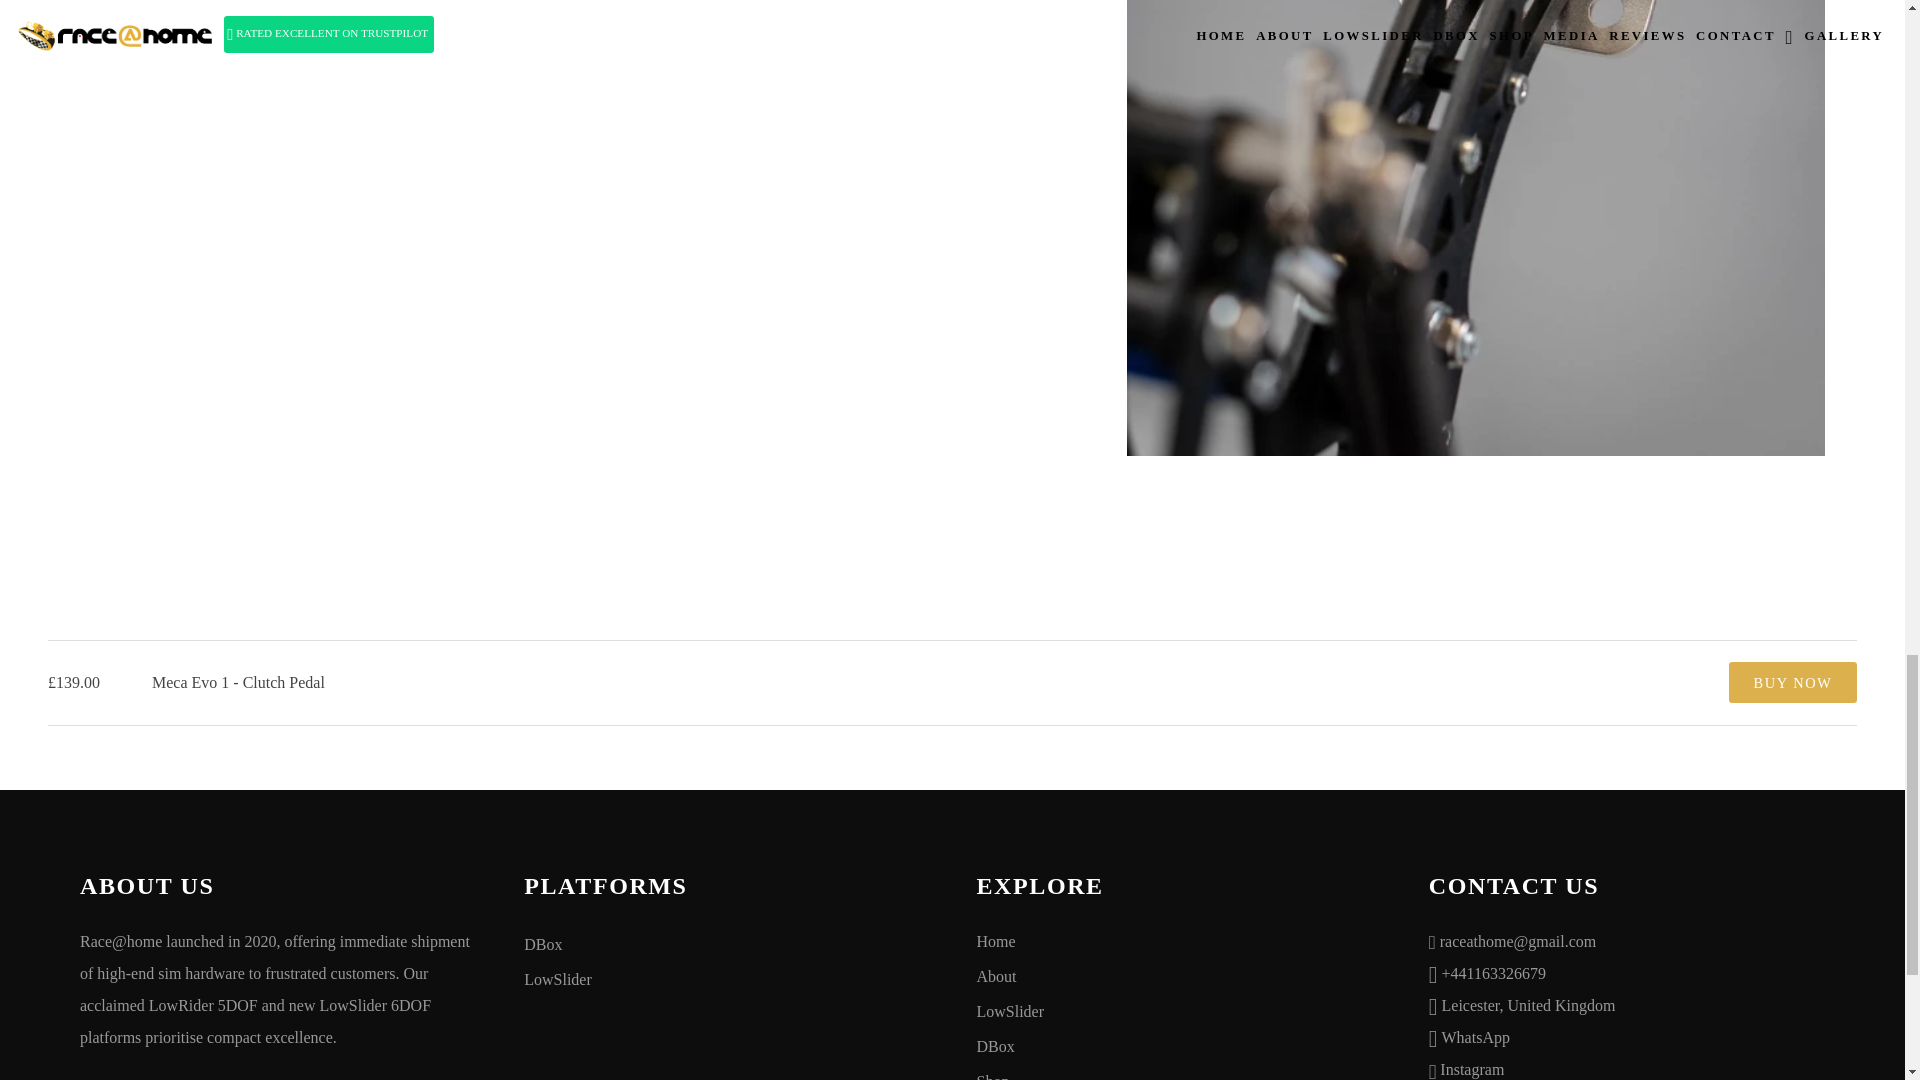  Describe the element at coordinates (1178, 1072) in the screenshot. I see `Shop` at that location.